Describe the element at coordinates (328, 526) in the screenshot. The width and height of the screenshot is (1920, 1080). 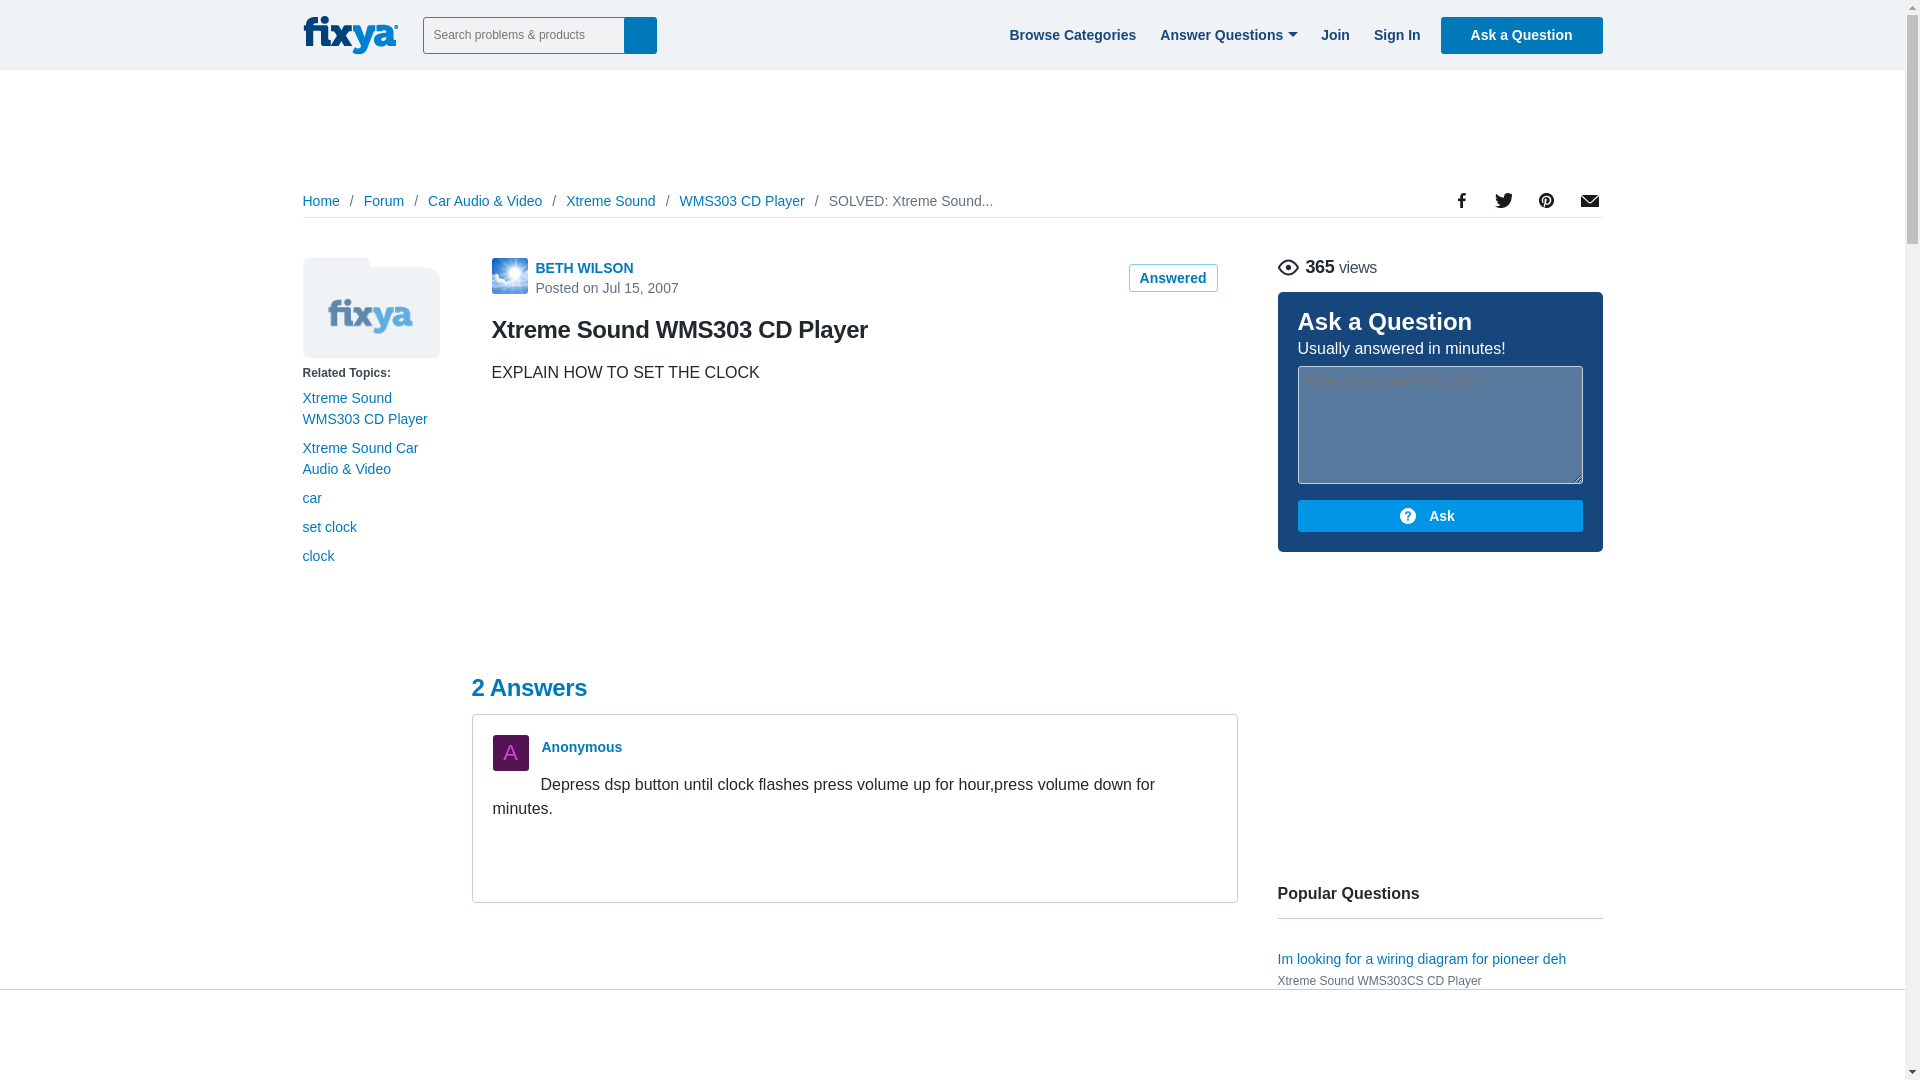
I see `set clock` at that location.